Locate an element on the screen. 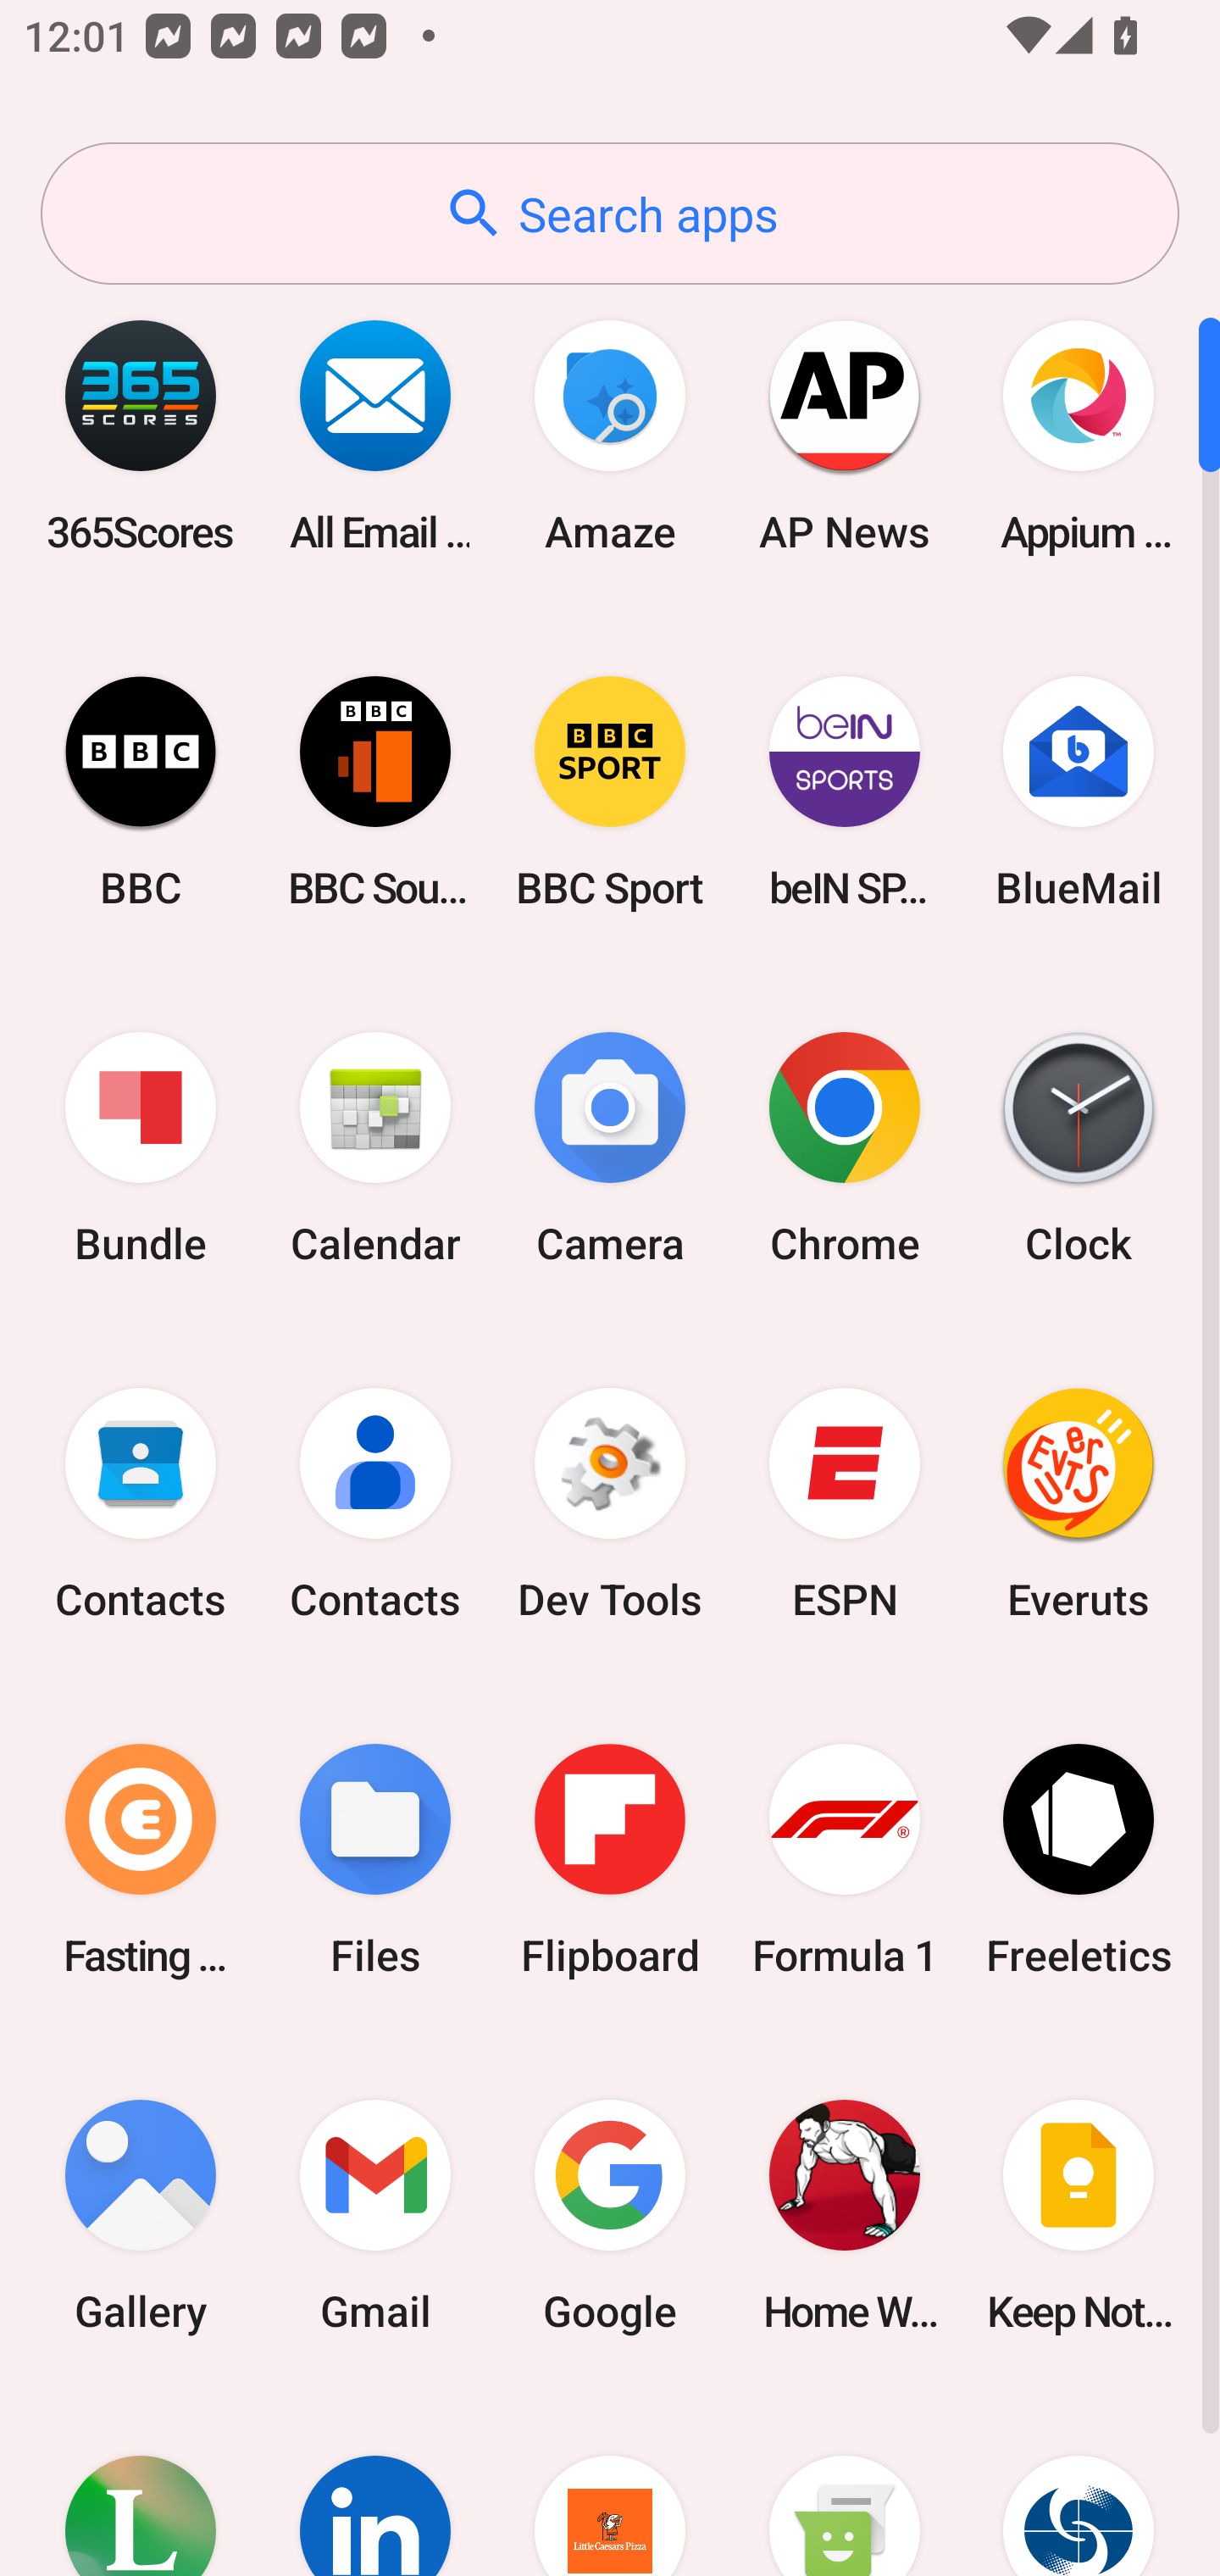 The width and height of the screenshot is (1220, 2576). Gallery is located at coordinates (141, 2215).